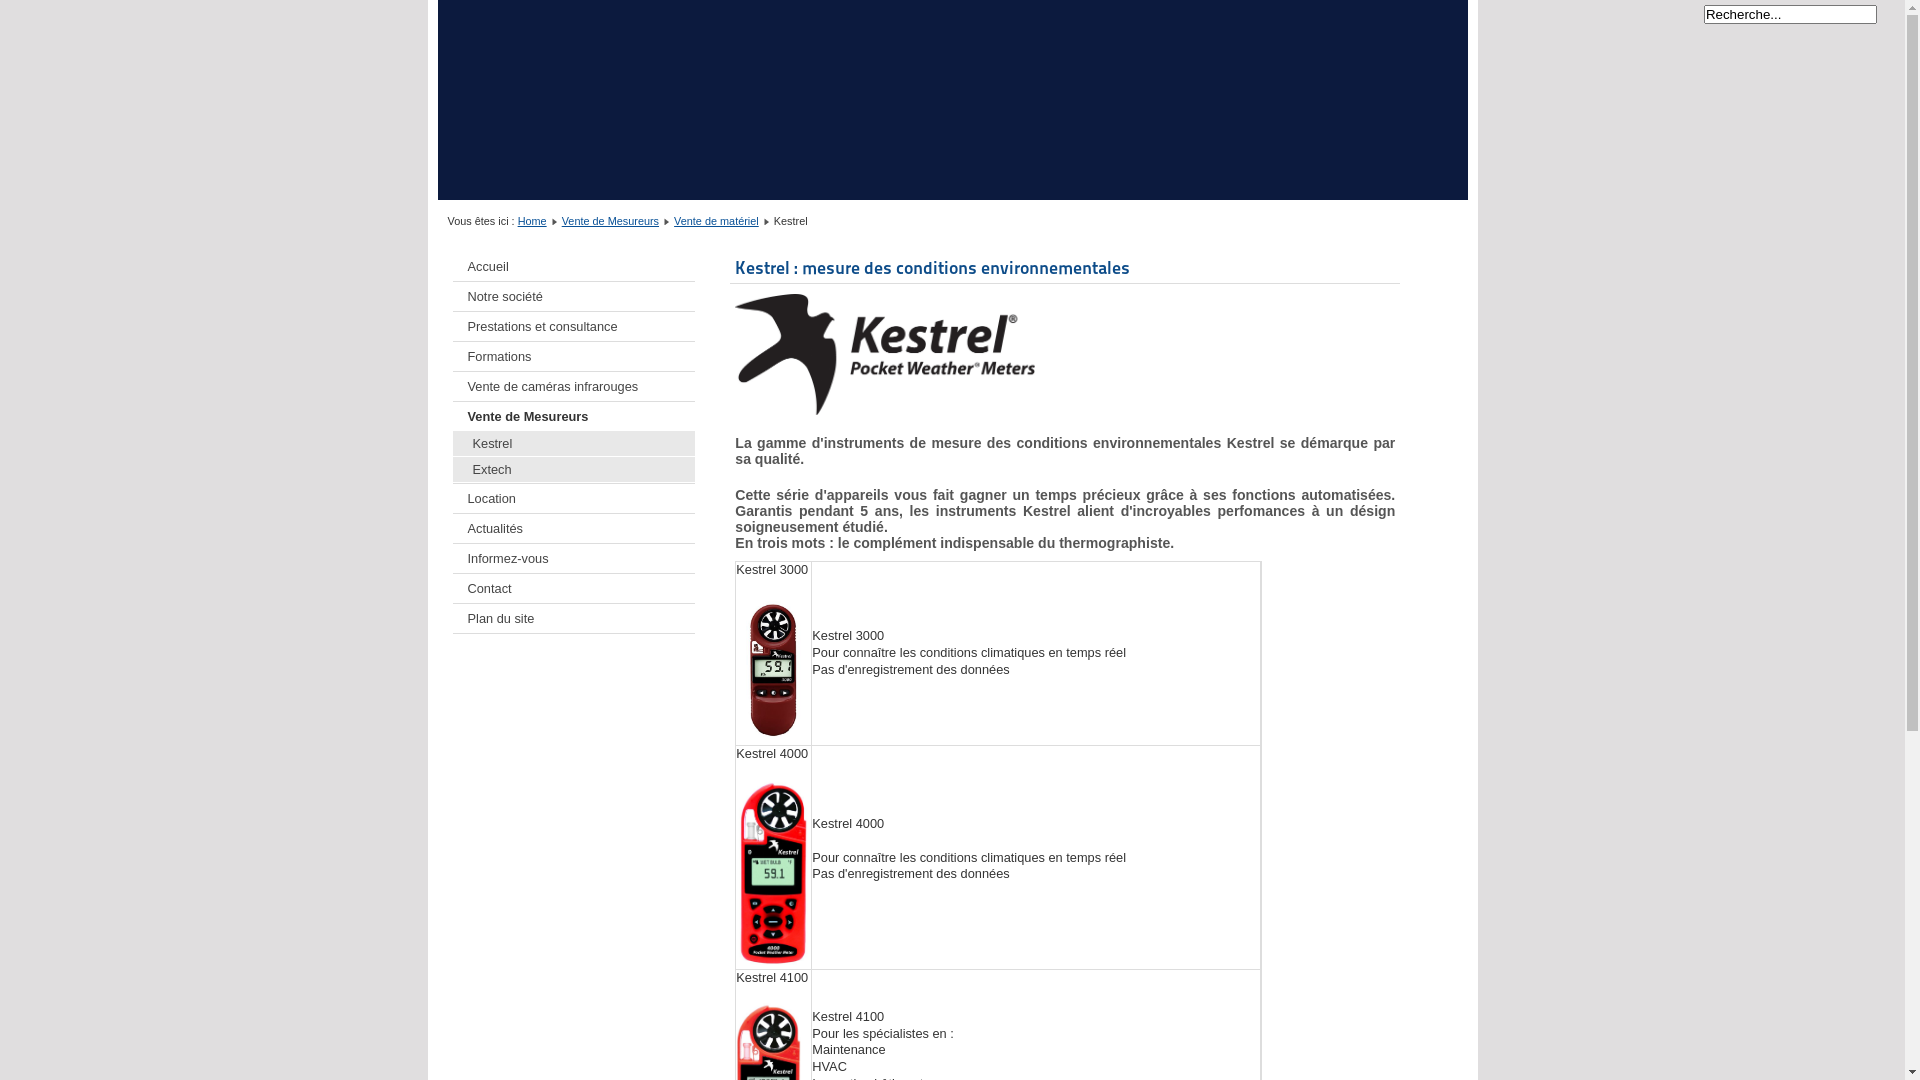 Image resolution: width=1920 pixels, height=1080 pixels. Describe the element at coordinates (574, 558) in the screenshot. I see `Informez-vous` at that location.